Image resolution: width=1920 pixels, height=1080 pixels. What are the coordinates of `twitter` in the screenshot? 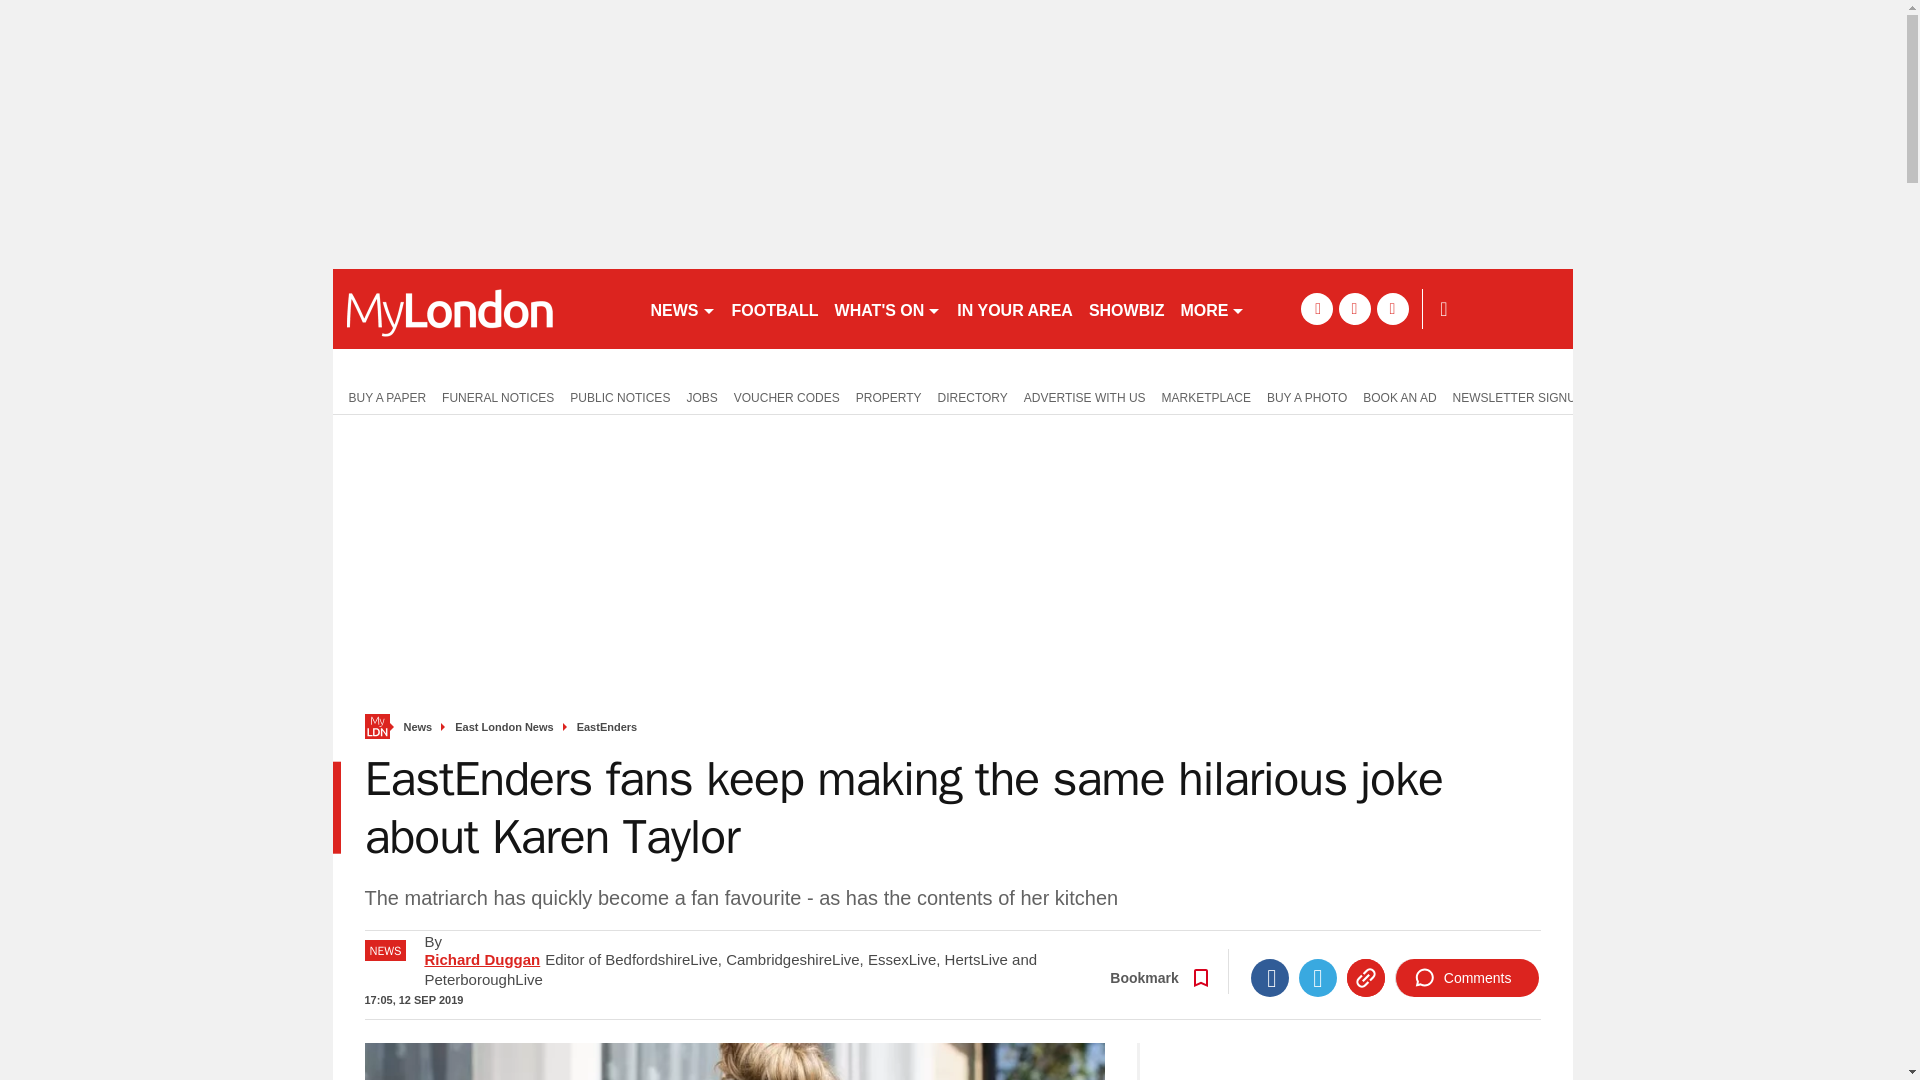 It's located at (1354, 308).